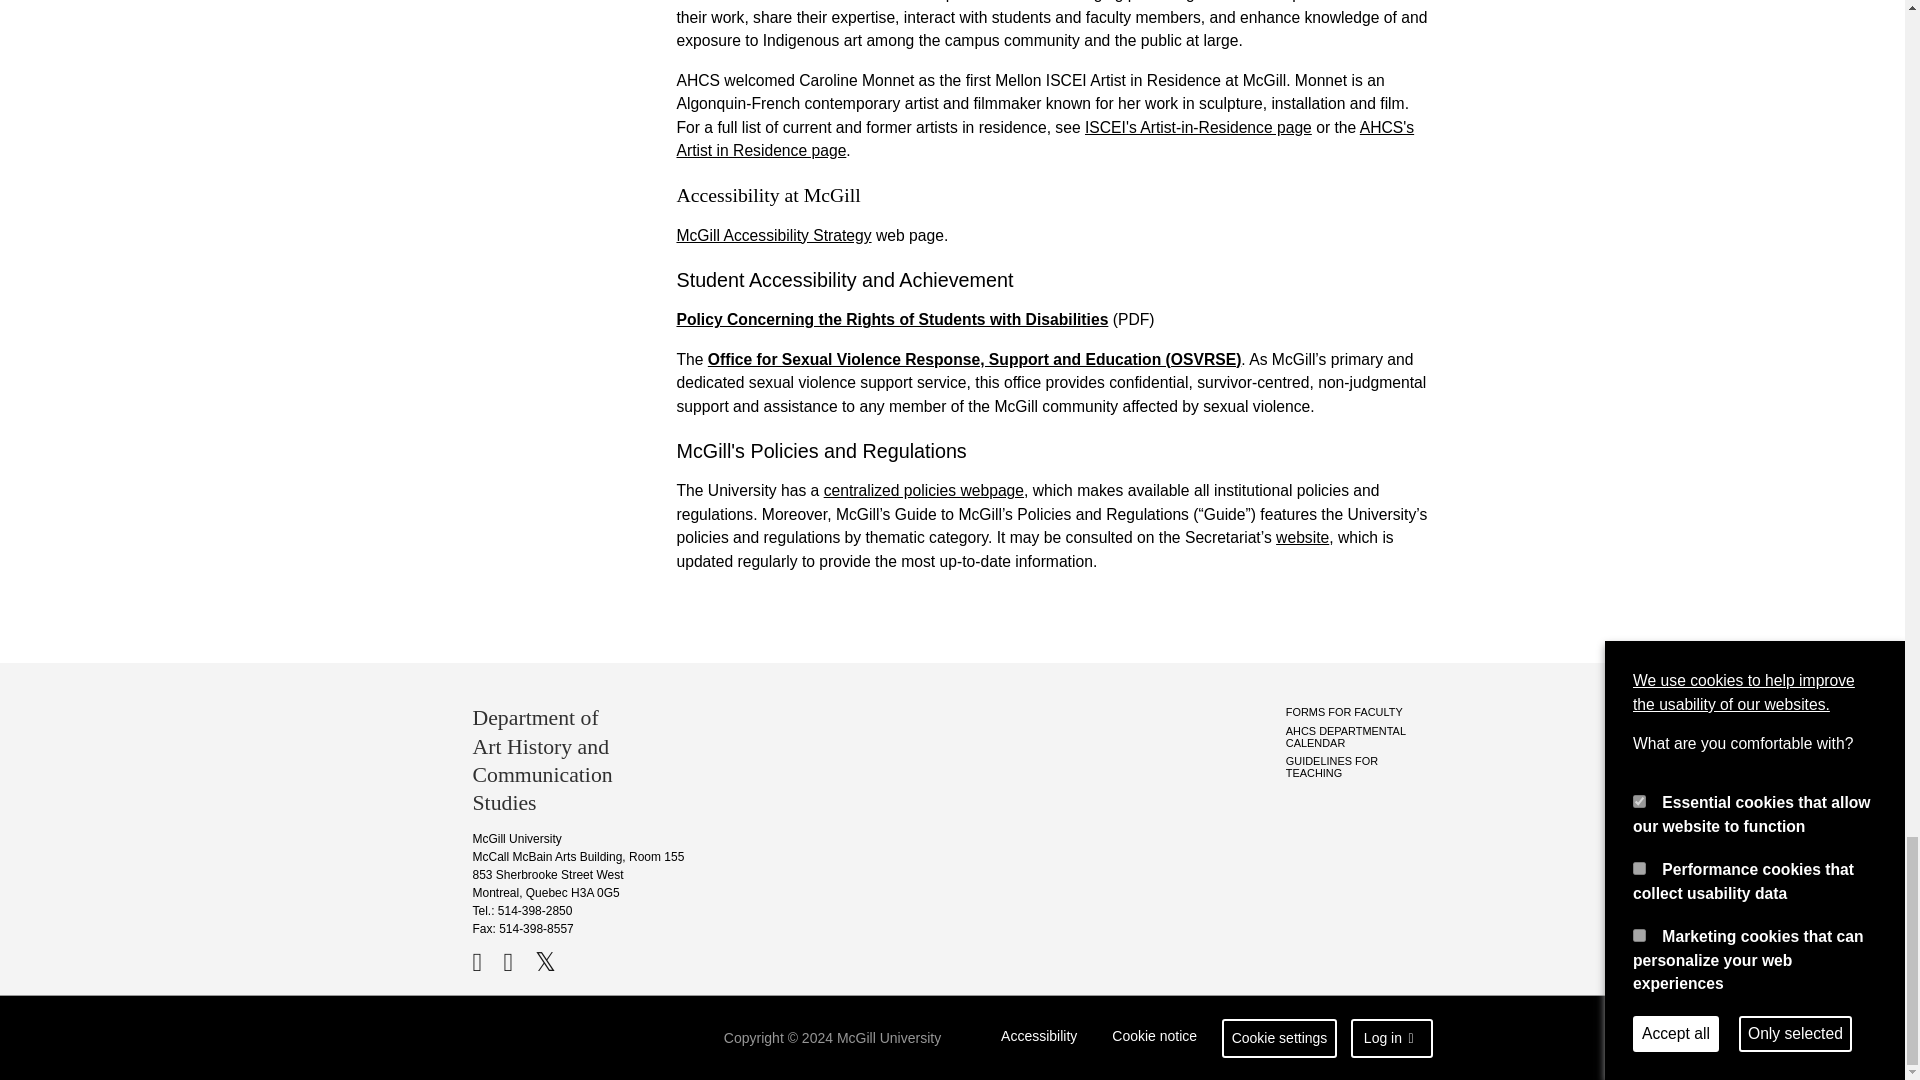 The image size is (1920, 1080). I want to click on website, so click(1302, 538).